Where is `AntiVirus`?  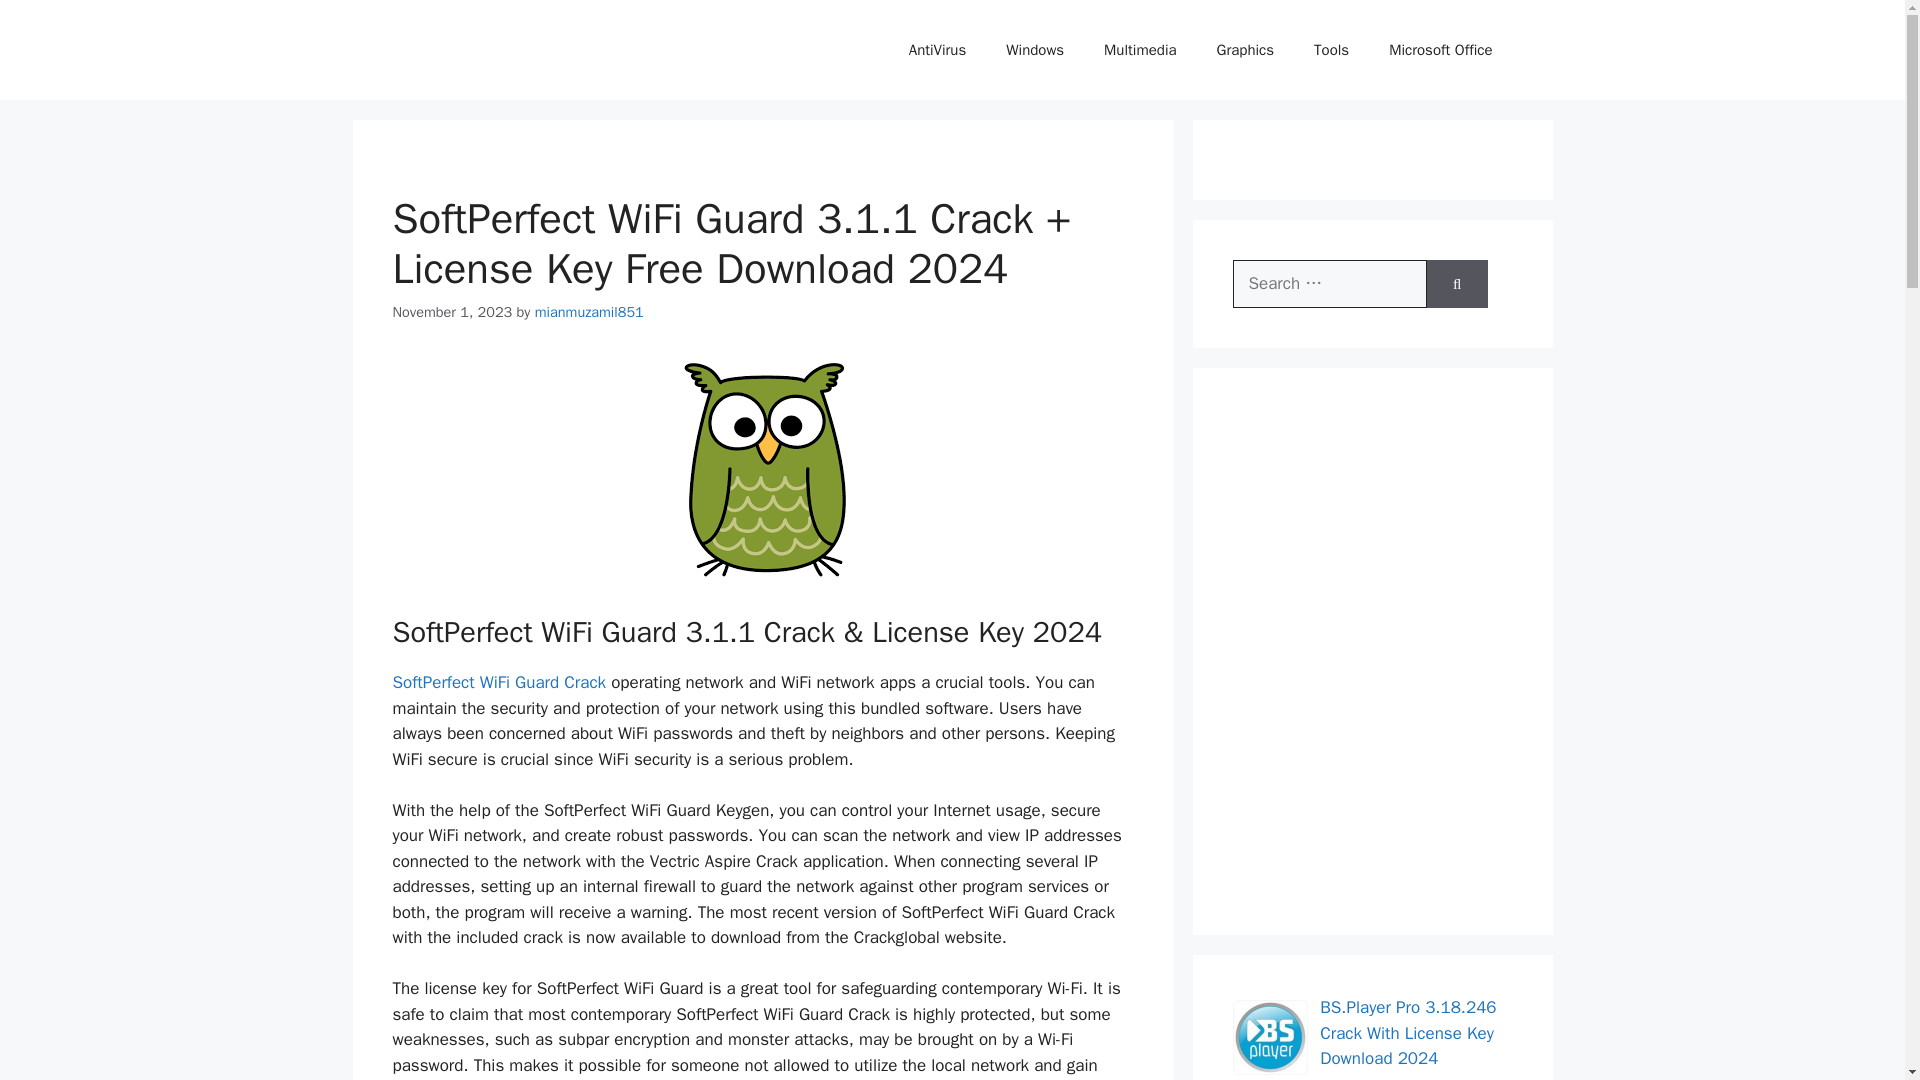
AntiVirus is located at coordinates (937, 50).